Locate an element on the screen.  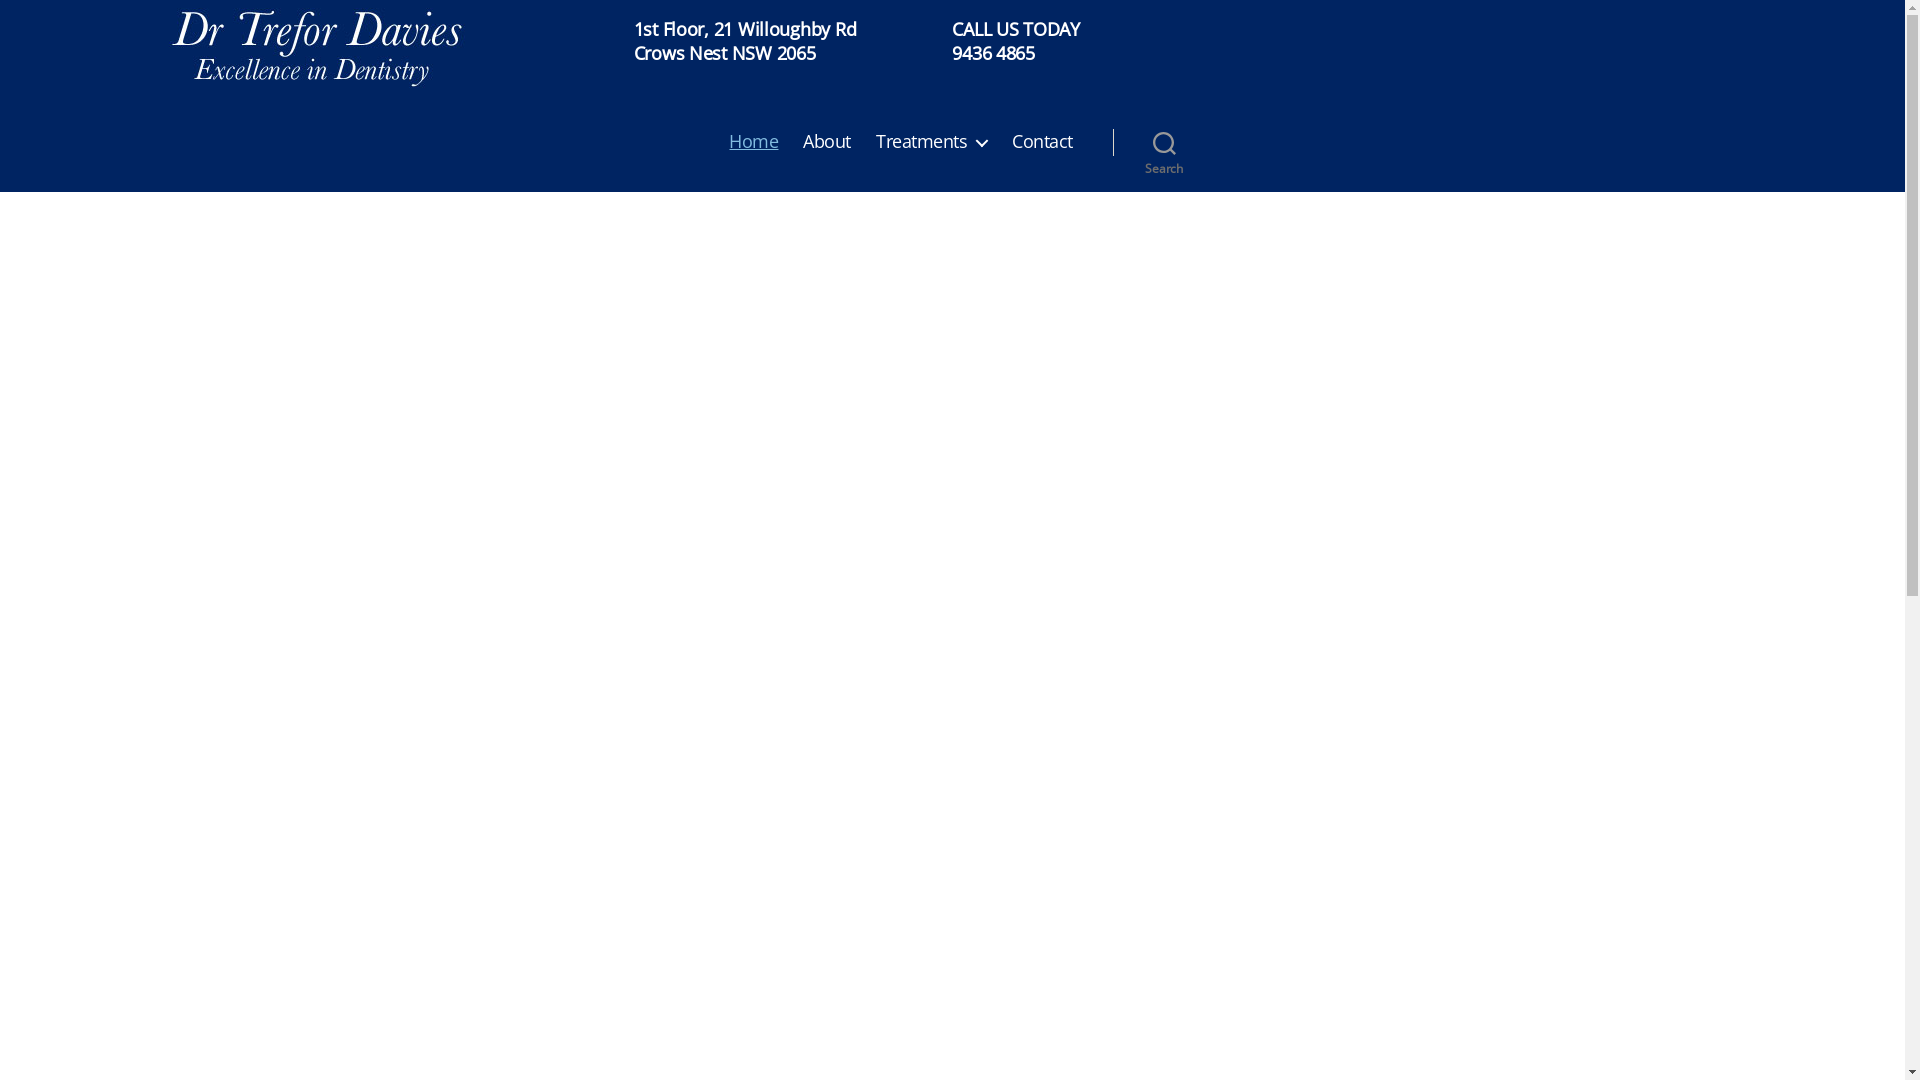
About is located at coordinates (827, 142).